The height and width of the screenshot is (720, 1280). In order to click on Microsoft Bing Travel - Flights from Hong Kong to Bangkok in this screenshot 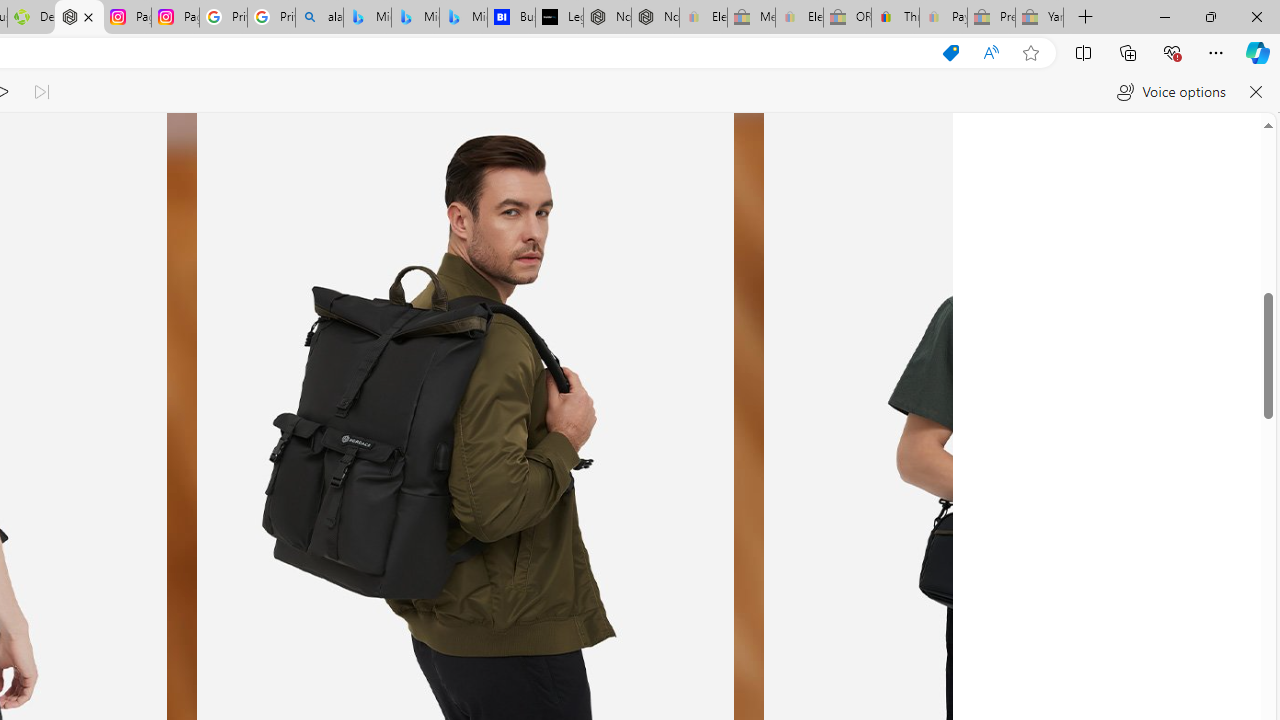, I will do `click(367, 18)`.